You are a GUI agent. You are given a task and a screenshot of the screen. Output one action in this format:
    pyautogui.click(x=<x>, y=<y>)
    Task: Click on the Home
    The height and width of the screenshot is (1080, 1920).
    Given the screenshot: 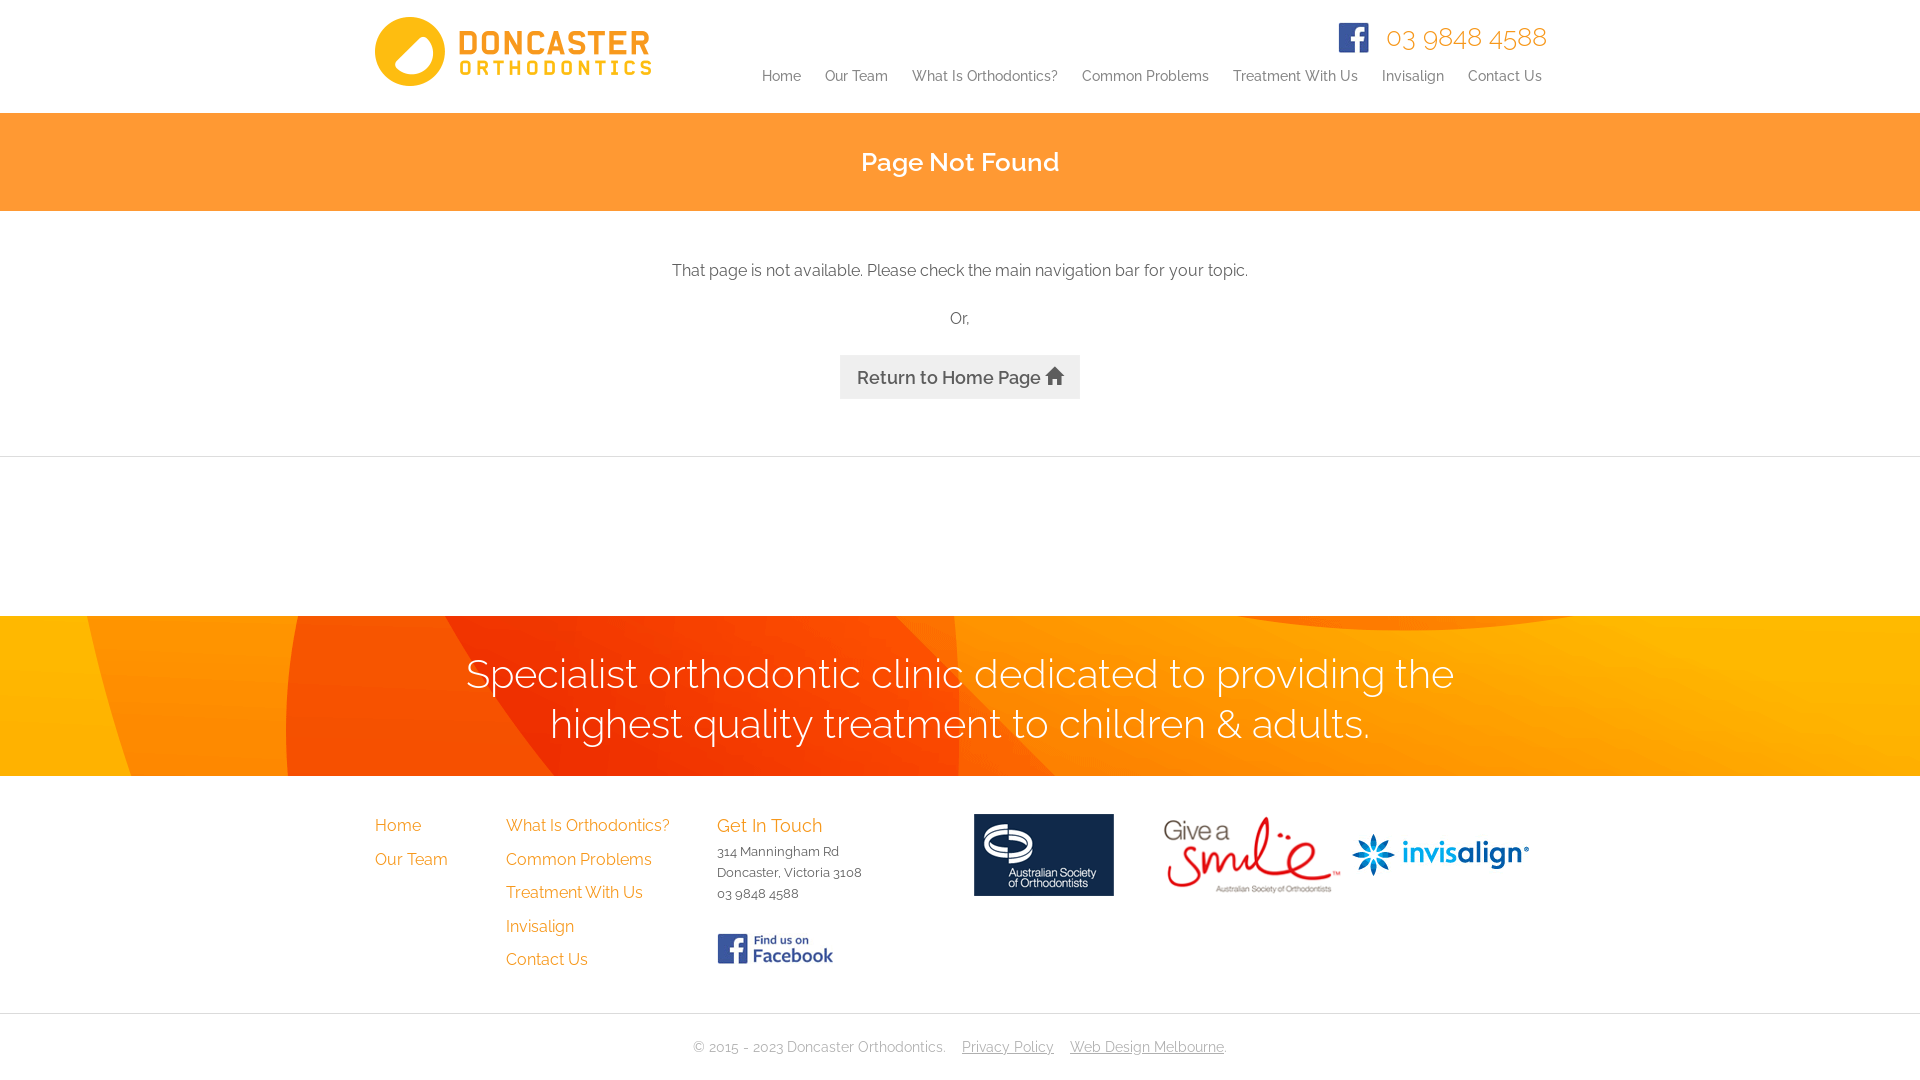 What is the action you would take?
    pyautogui.click(x=398, y=826)
    